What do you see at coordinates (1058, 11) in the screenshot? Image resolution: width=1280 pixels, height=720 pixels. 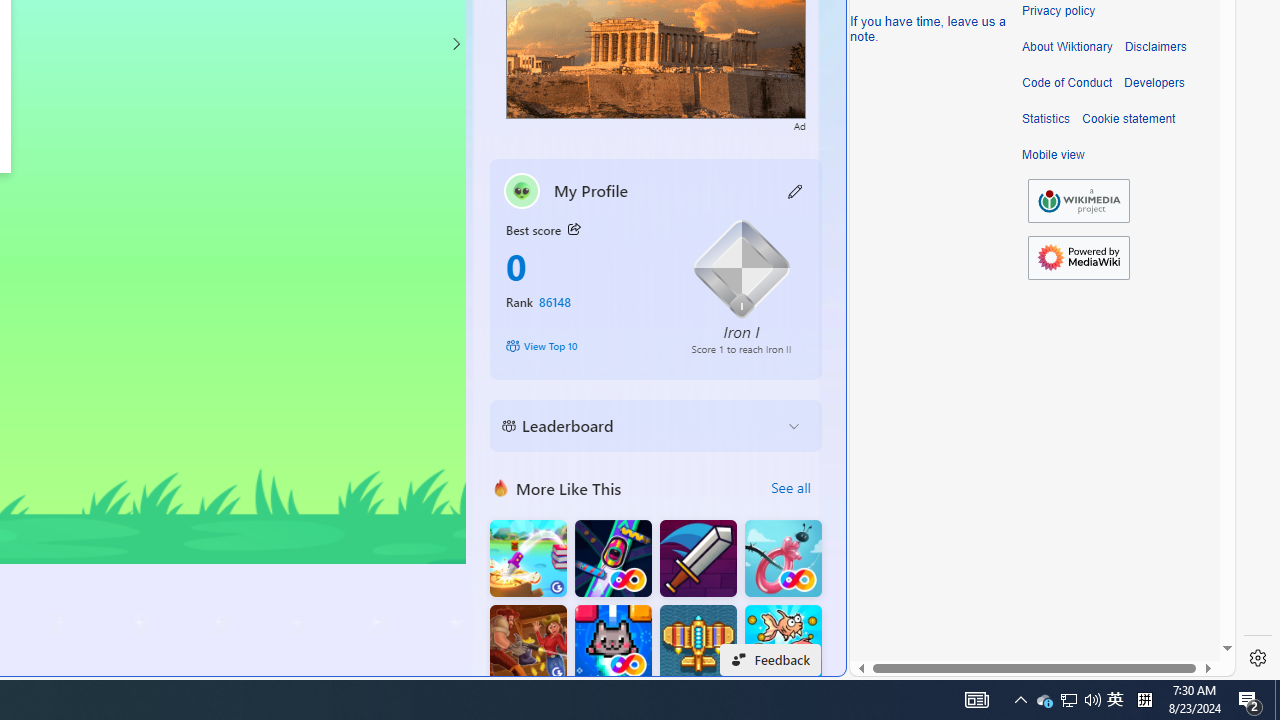 I see `Privacy policy` at bounding box center [1058, 11].